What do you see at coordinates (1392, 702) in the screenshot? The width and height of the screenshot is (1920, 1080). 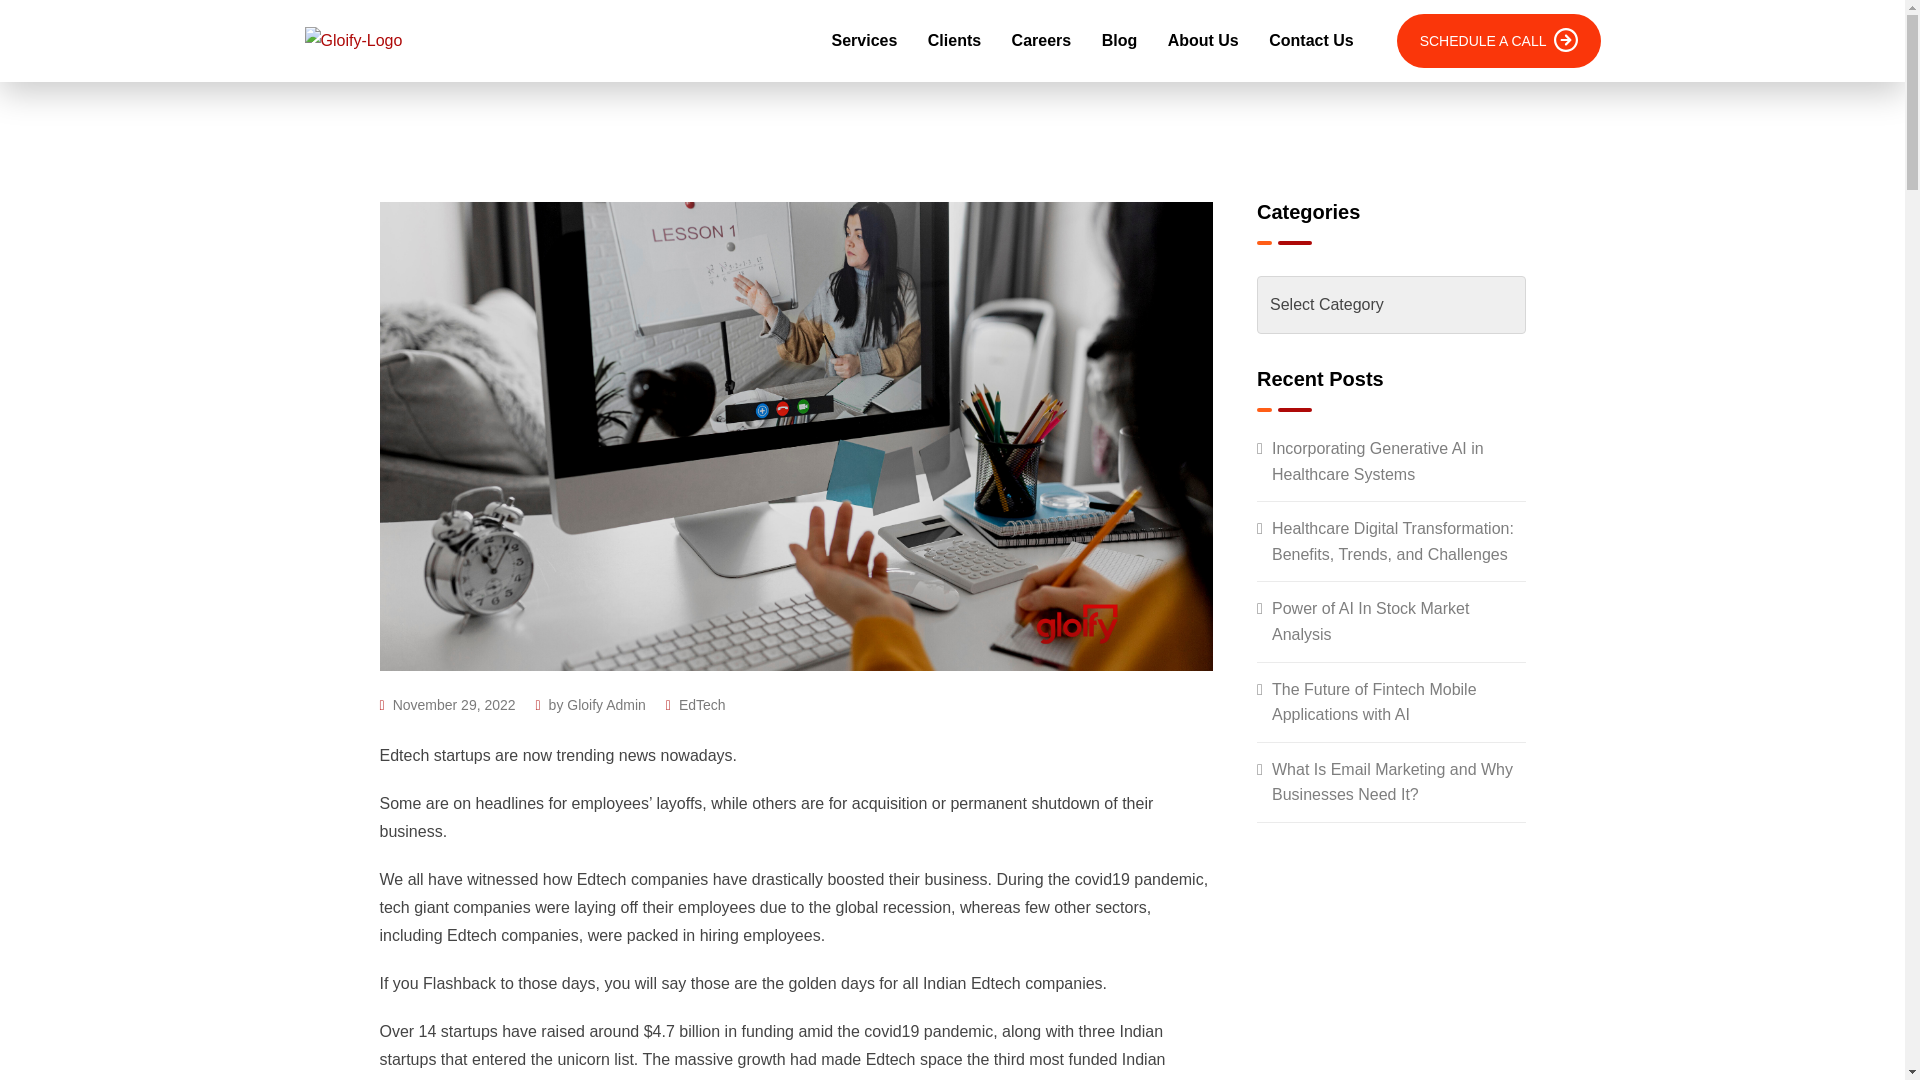 I see `The Future of Fintech Mobile Applications with AI` at bounding box center [1392, 702].